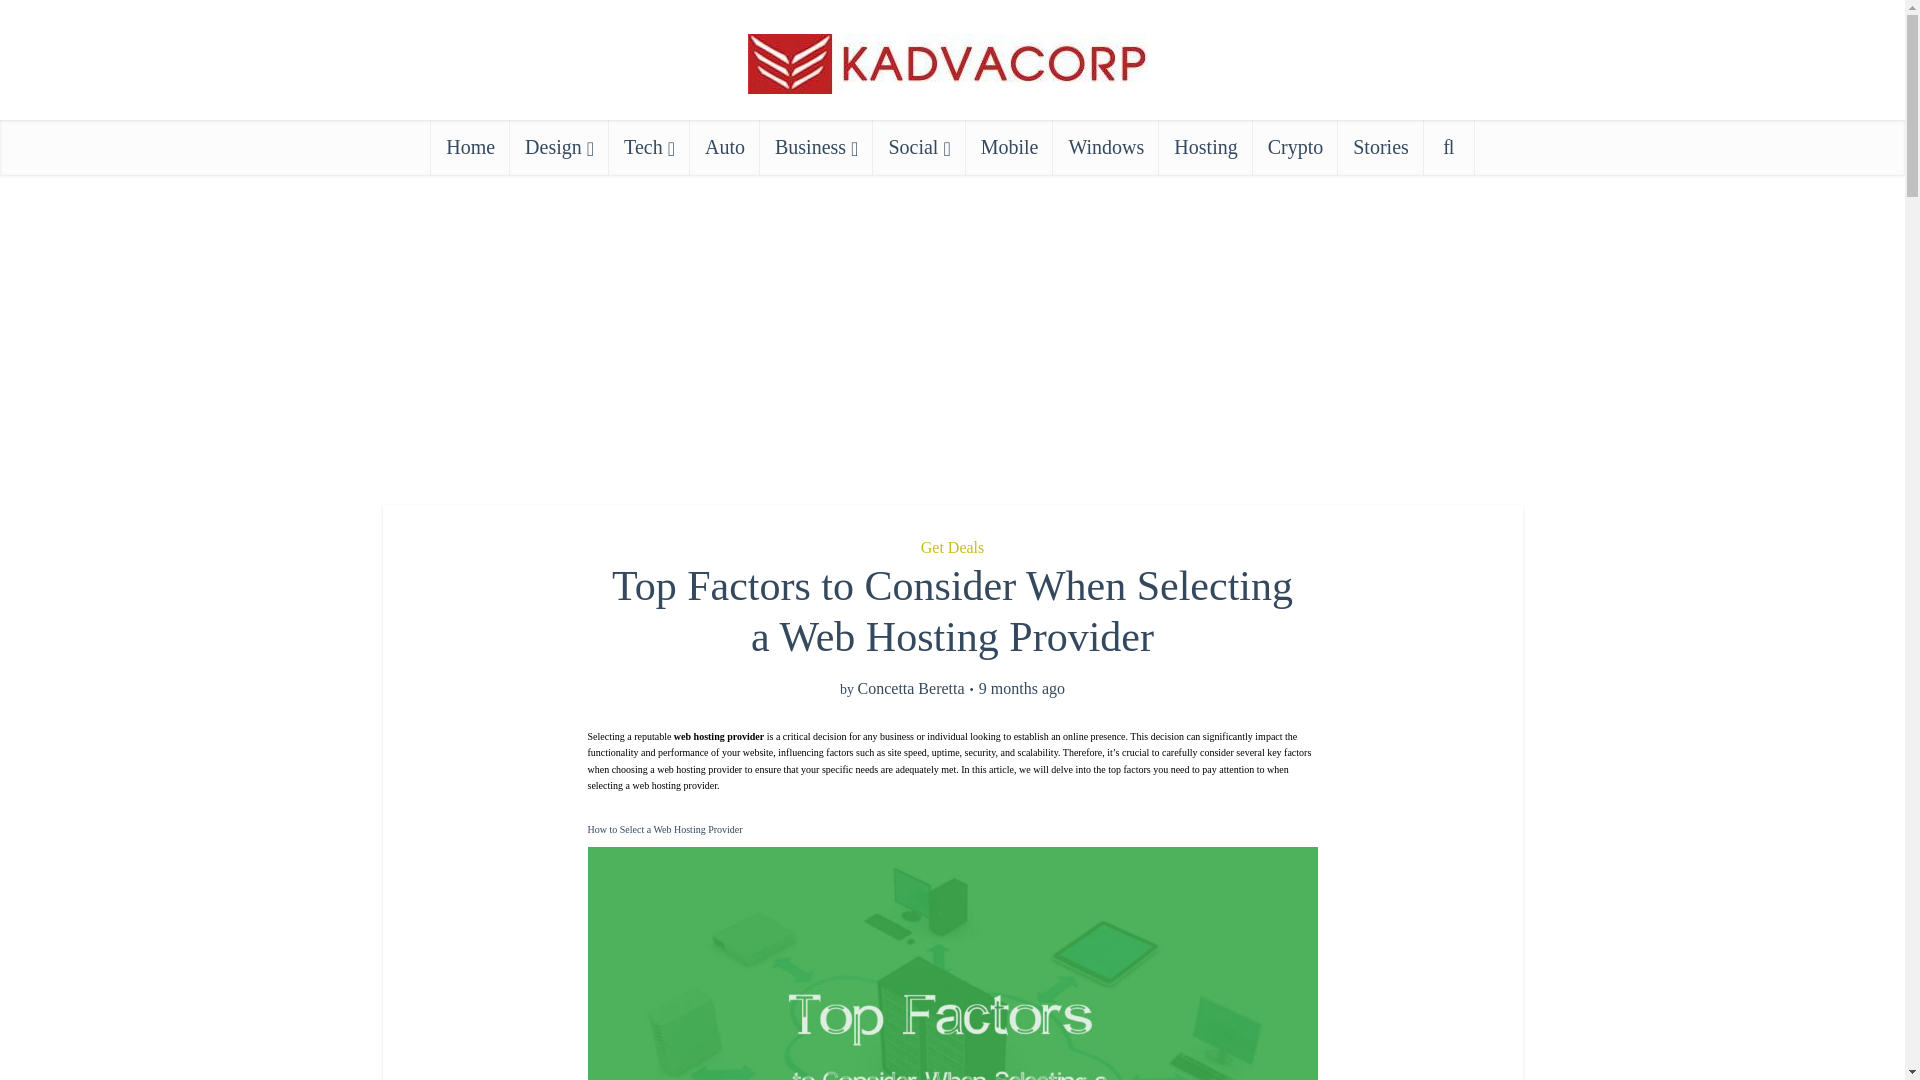  Describe the element at coordinates (1106, 146) in the screenshot. I see `Windows` at that location.